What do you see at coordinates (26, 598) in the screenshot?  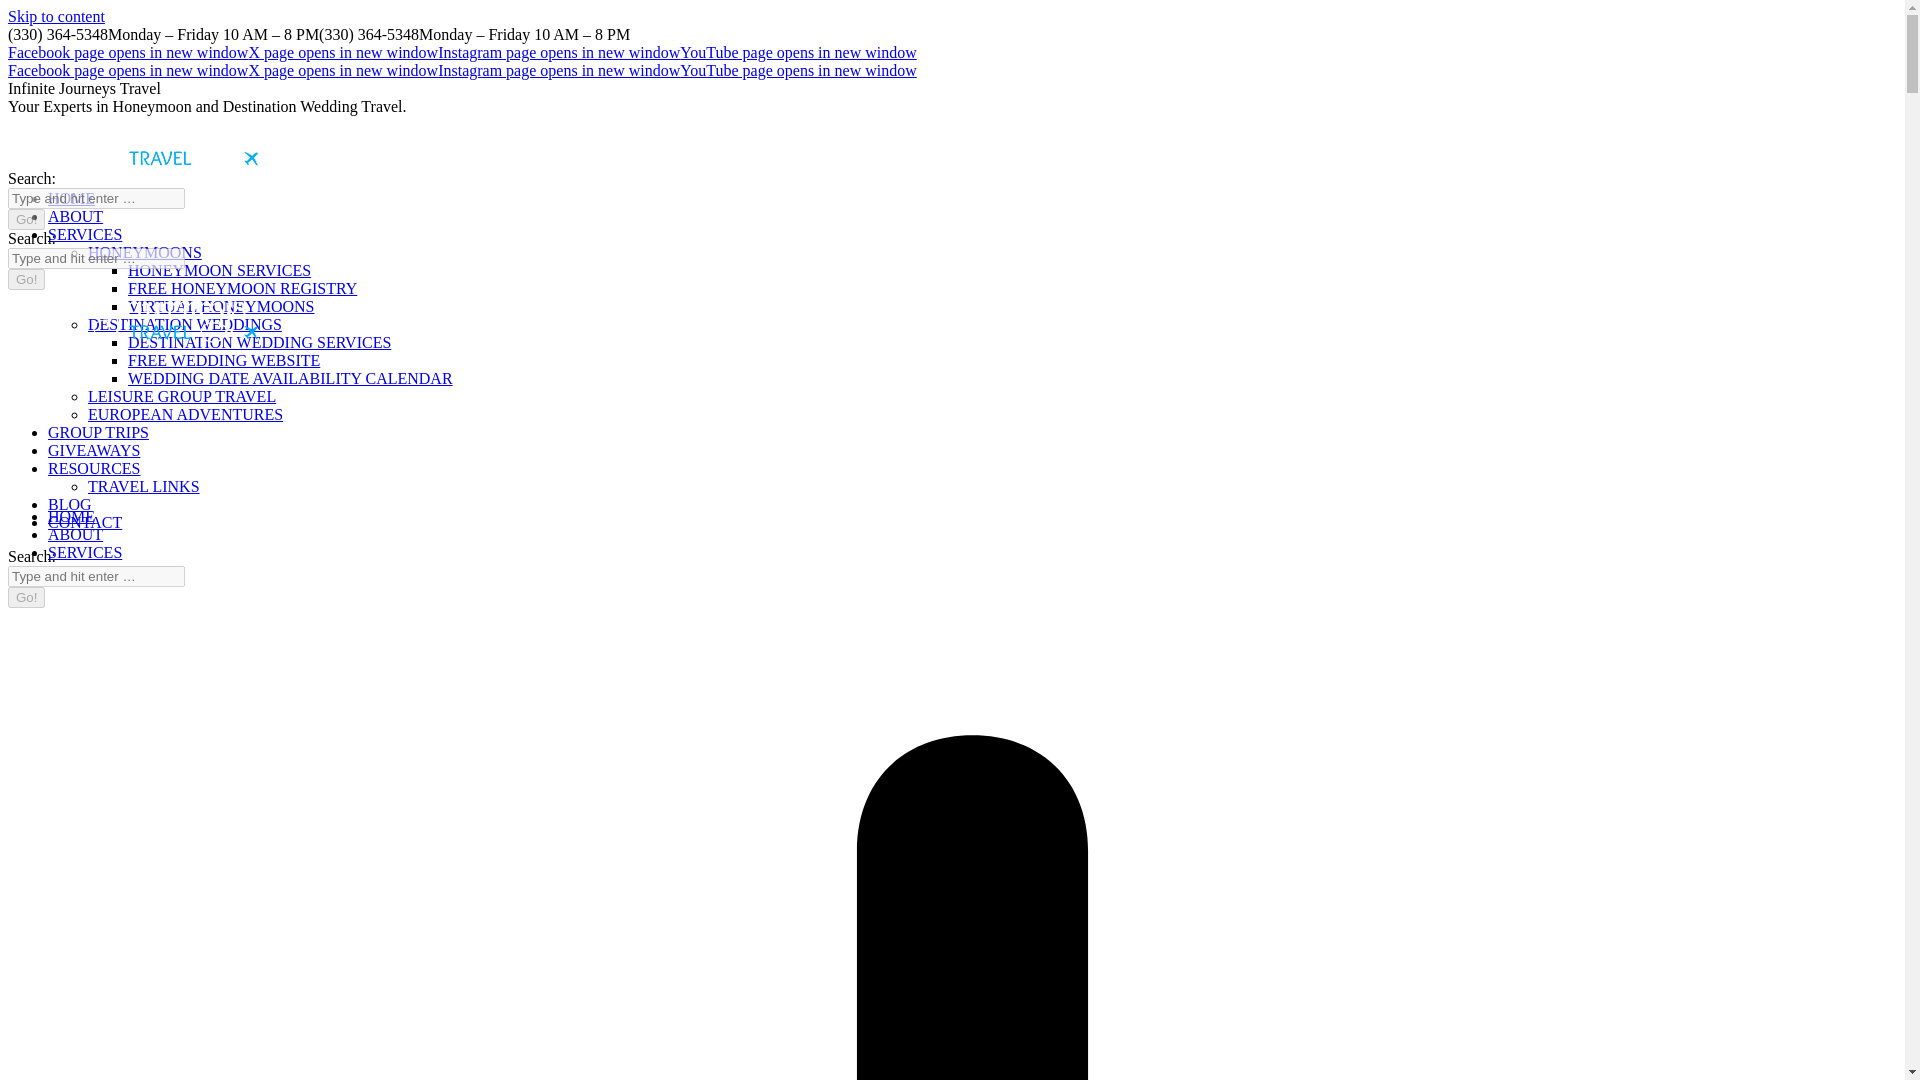 I see `Go!` at bounding box center [26, 598].